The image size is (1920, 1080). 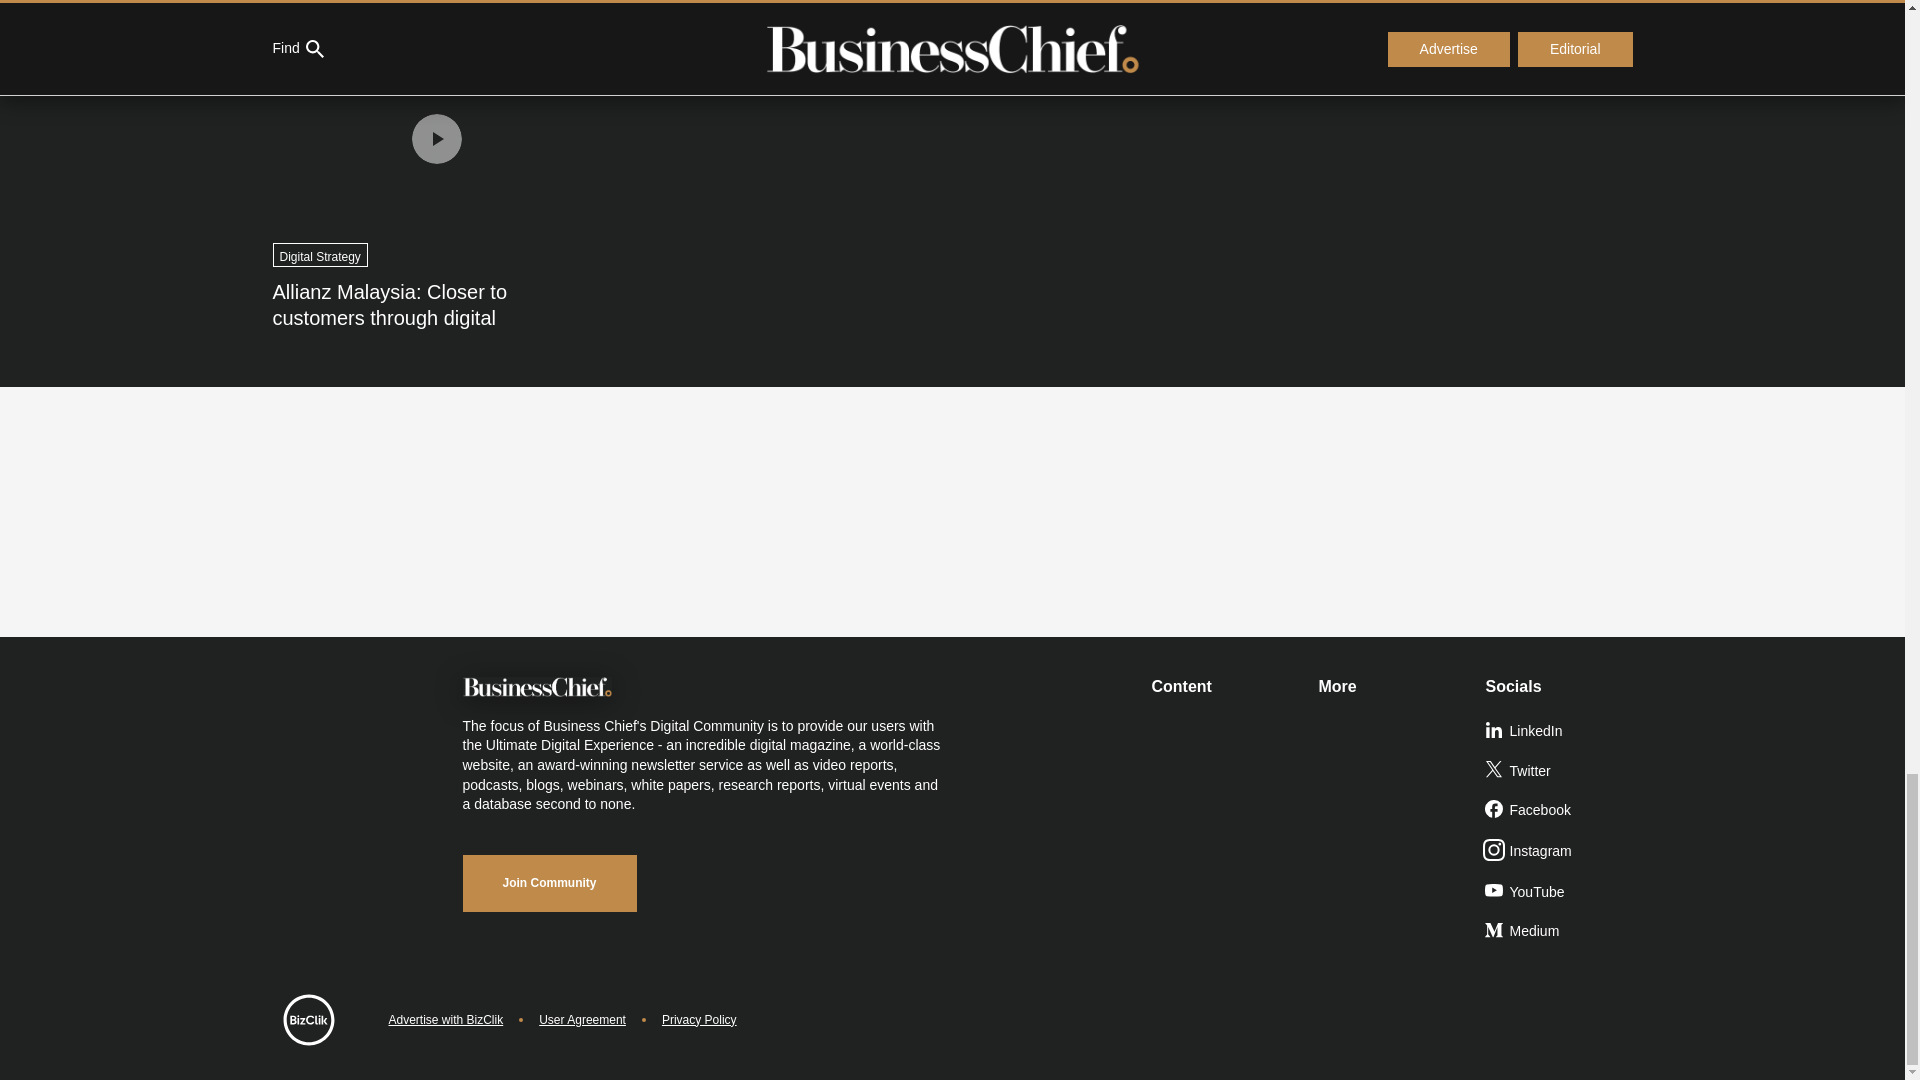 What do you see at coordinates (1560, 771) in the screenshot?
I see `Twitter` at bounding box center [1560, 771].